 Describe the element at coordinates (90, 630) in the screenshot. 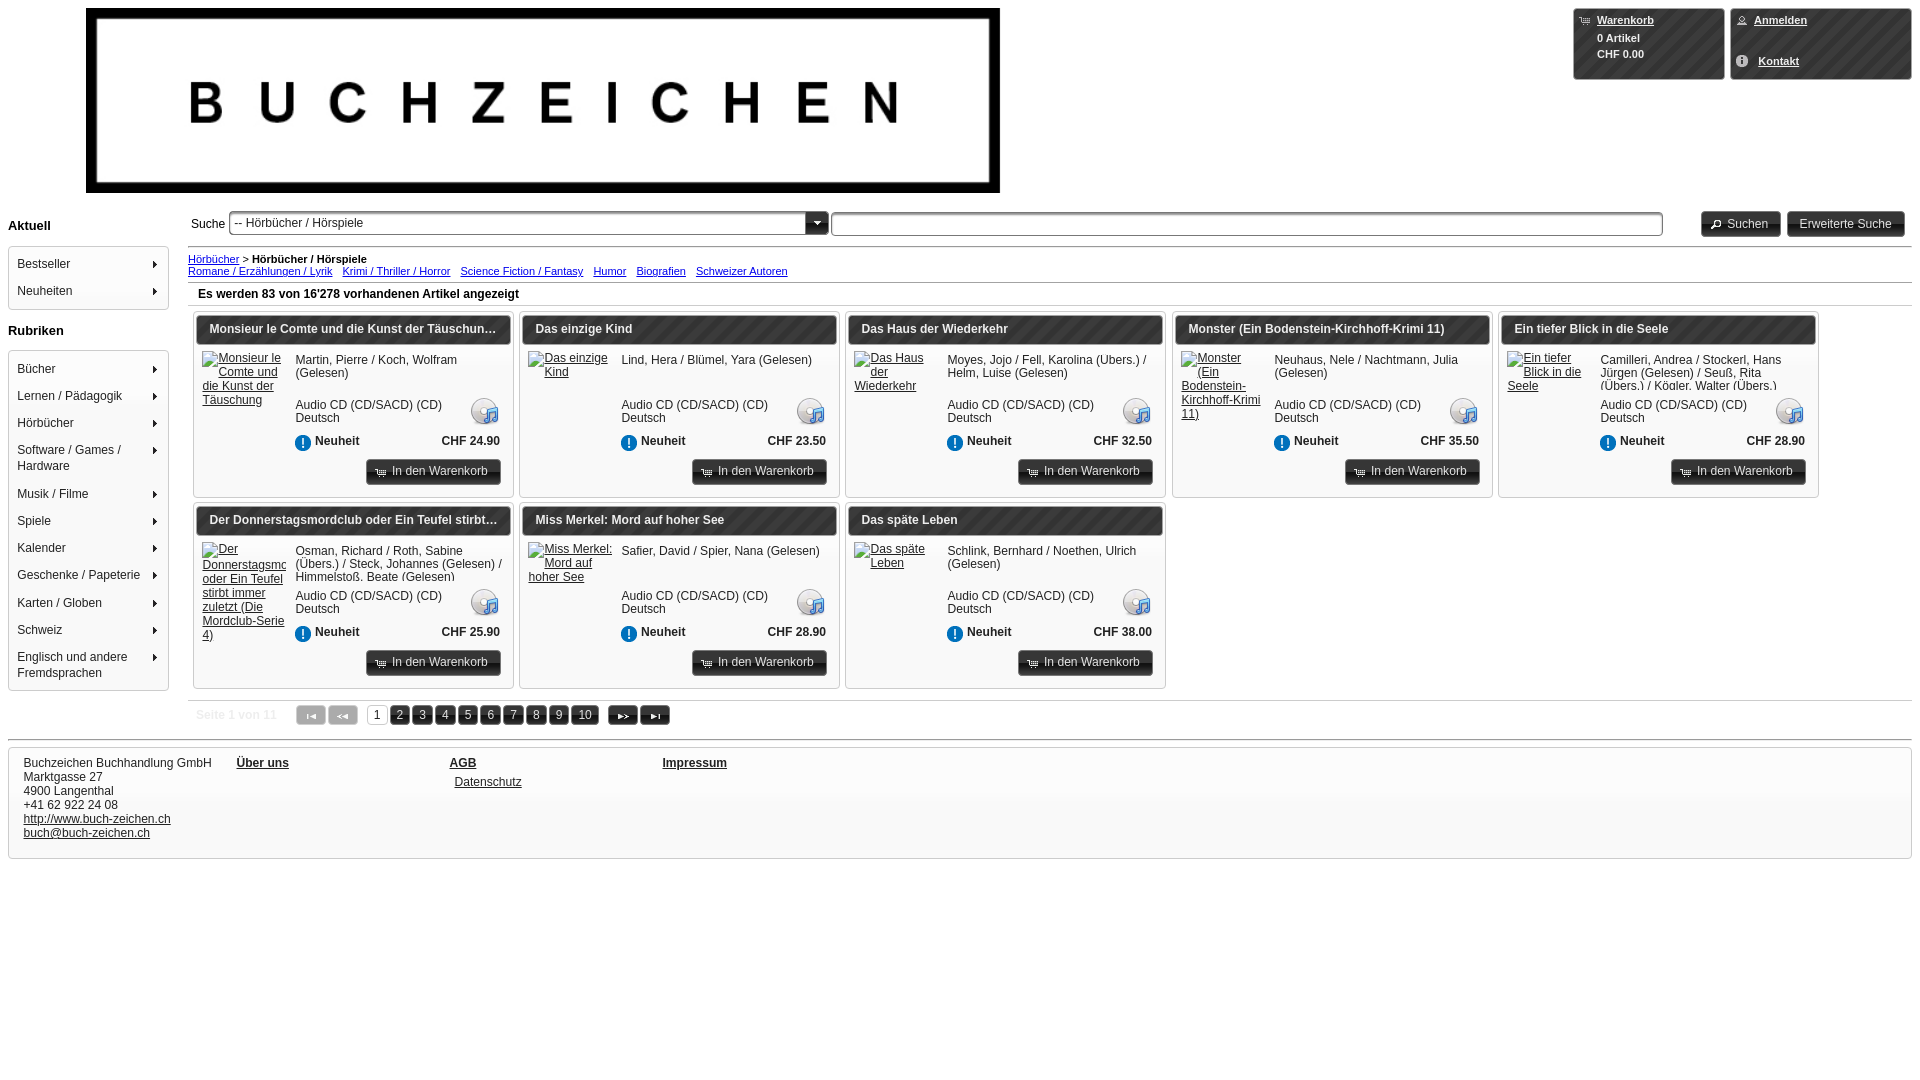

I see `Schweiz` at that location.